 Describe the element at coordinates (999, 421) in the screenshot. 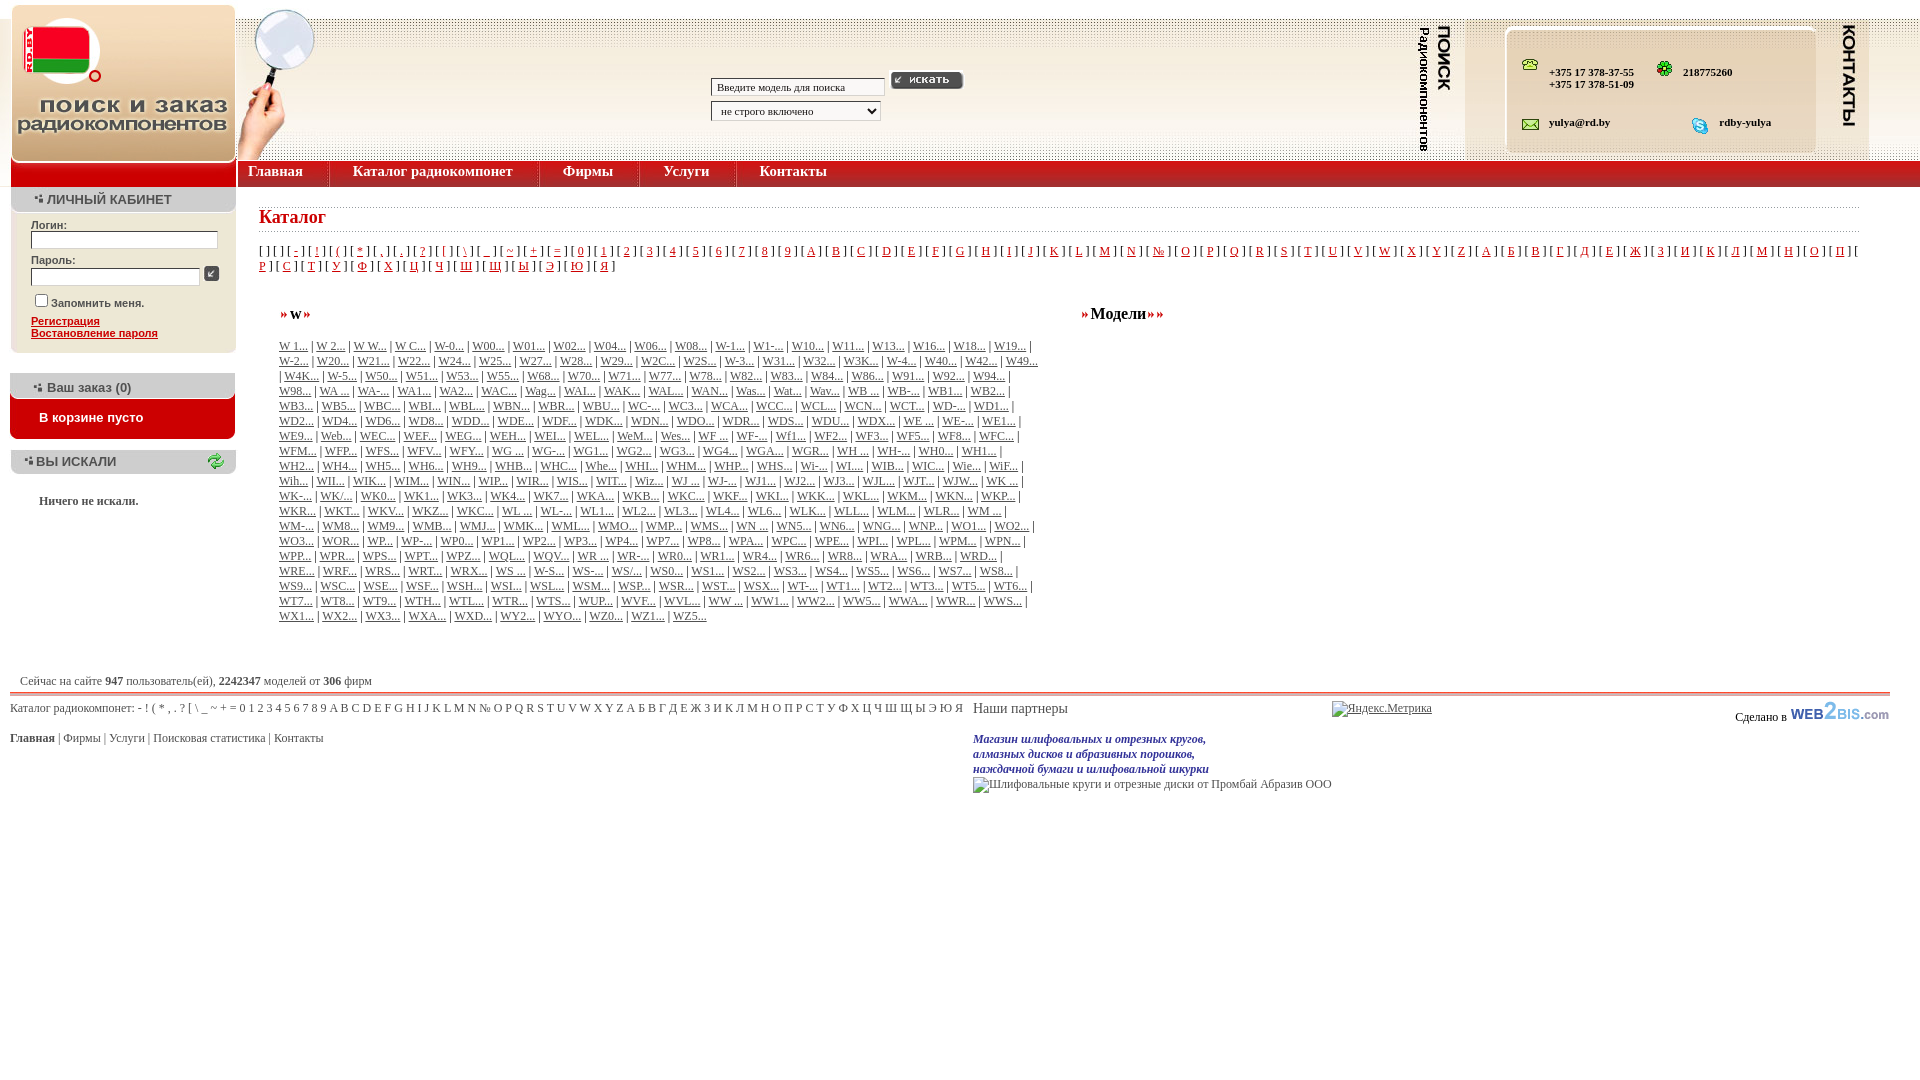

I see `WE1...` at that location.